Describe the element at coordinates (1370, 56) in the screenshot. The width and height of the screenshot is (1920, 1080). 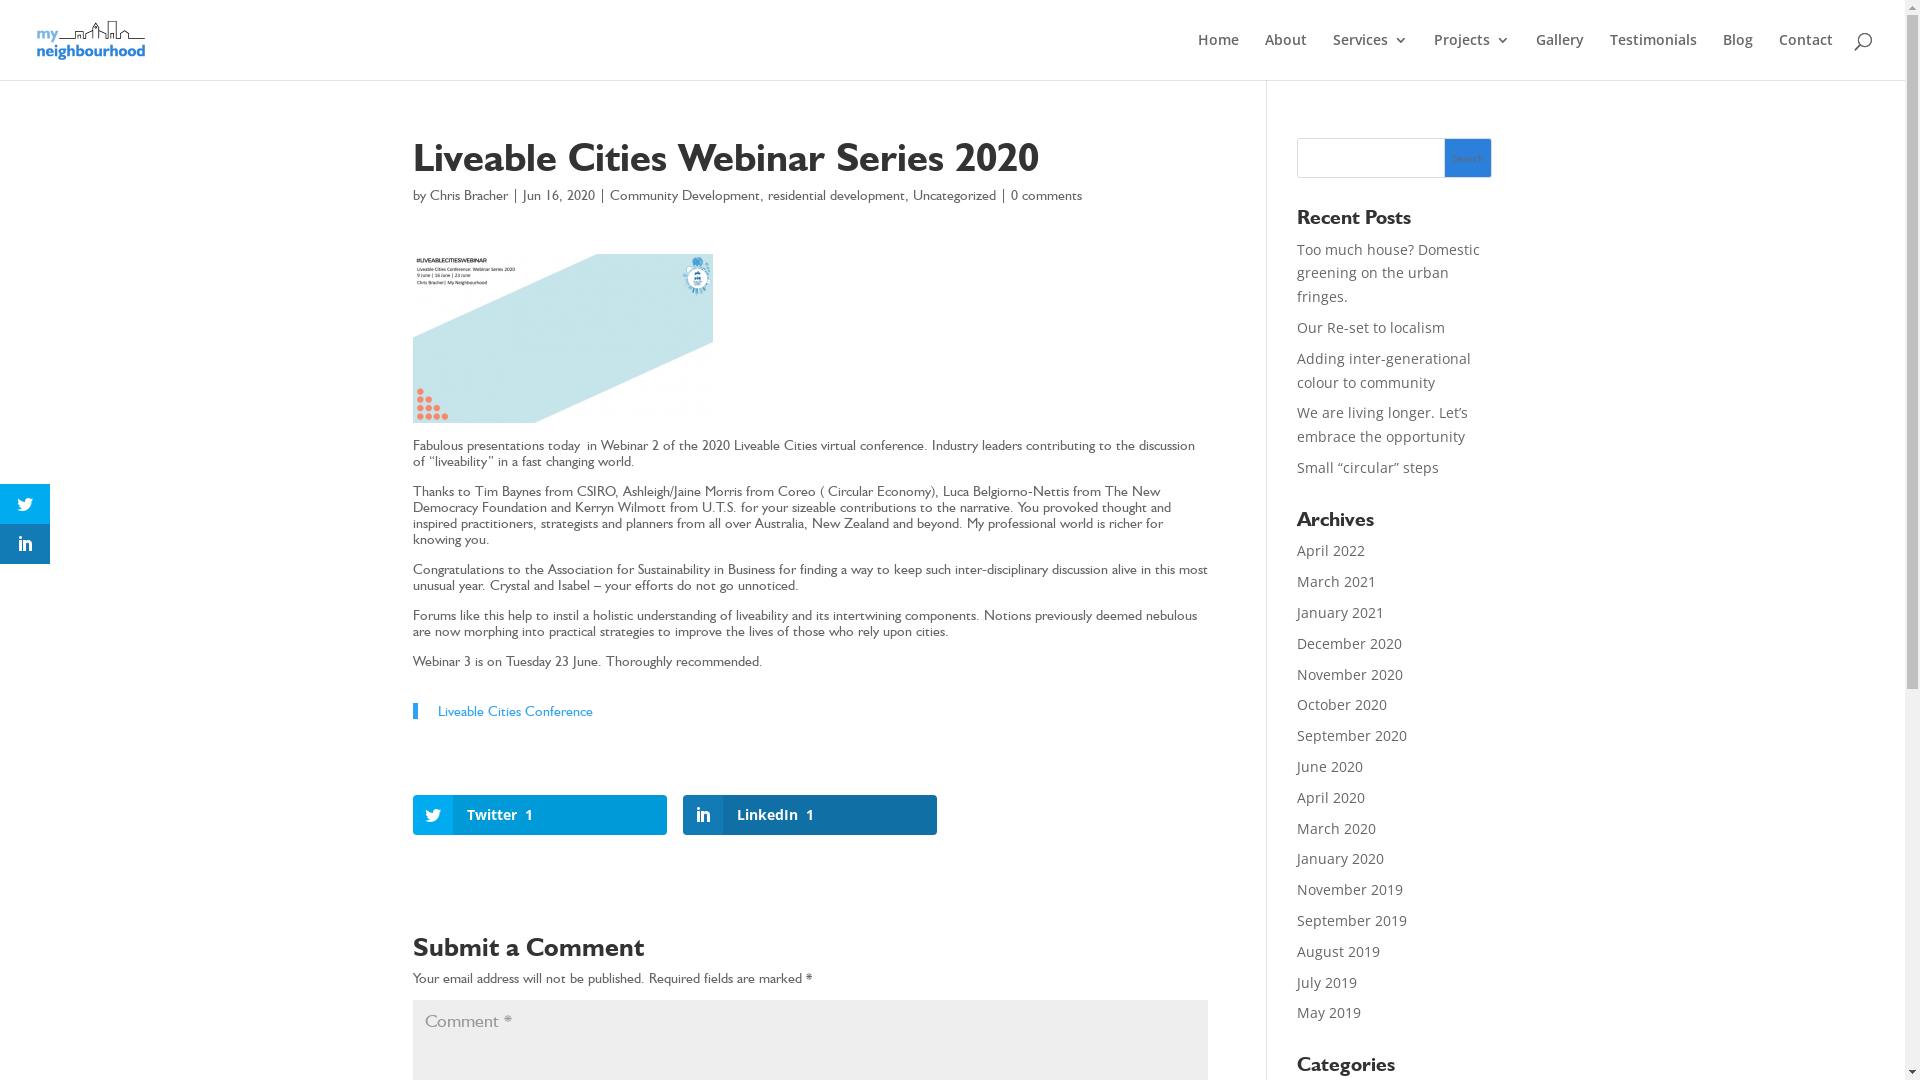
I see `Services` at that location.